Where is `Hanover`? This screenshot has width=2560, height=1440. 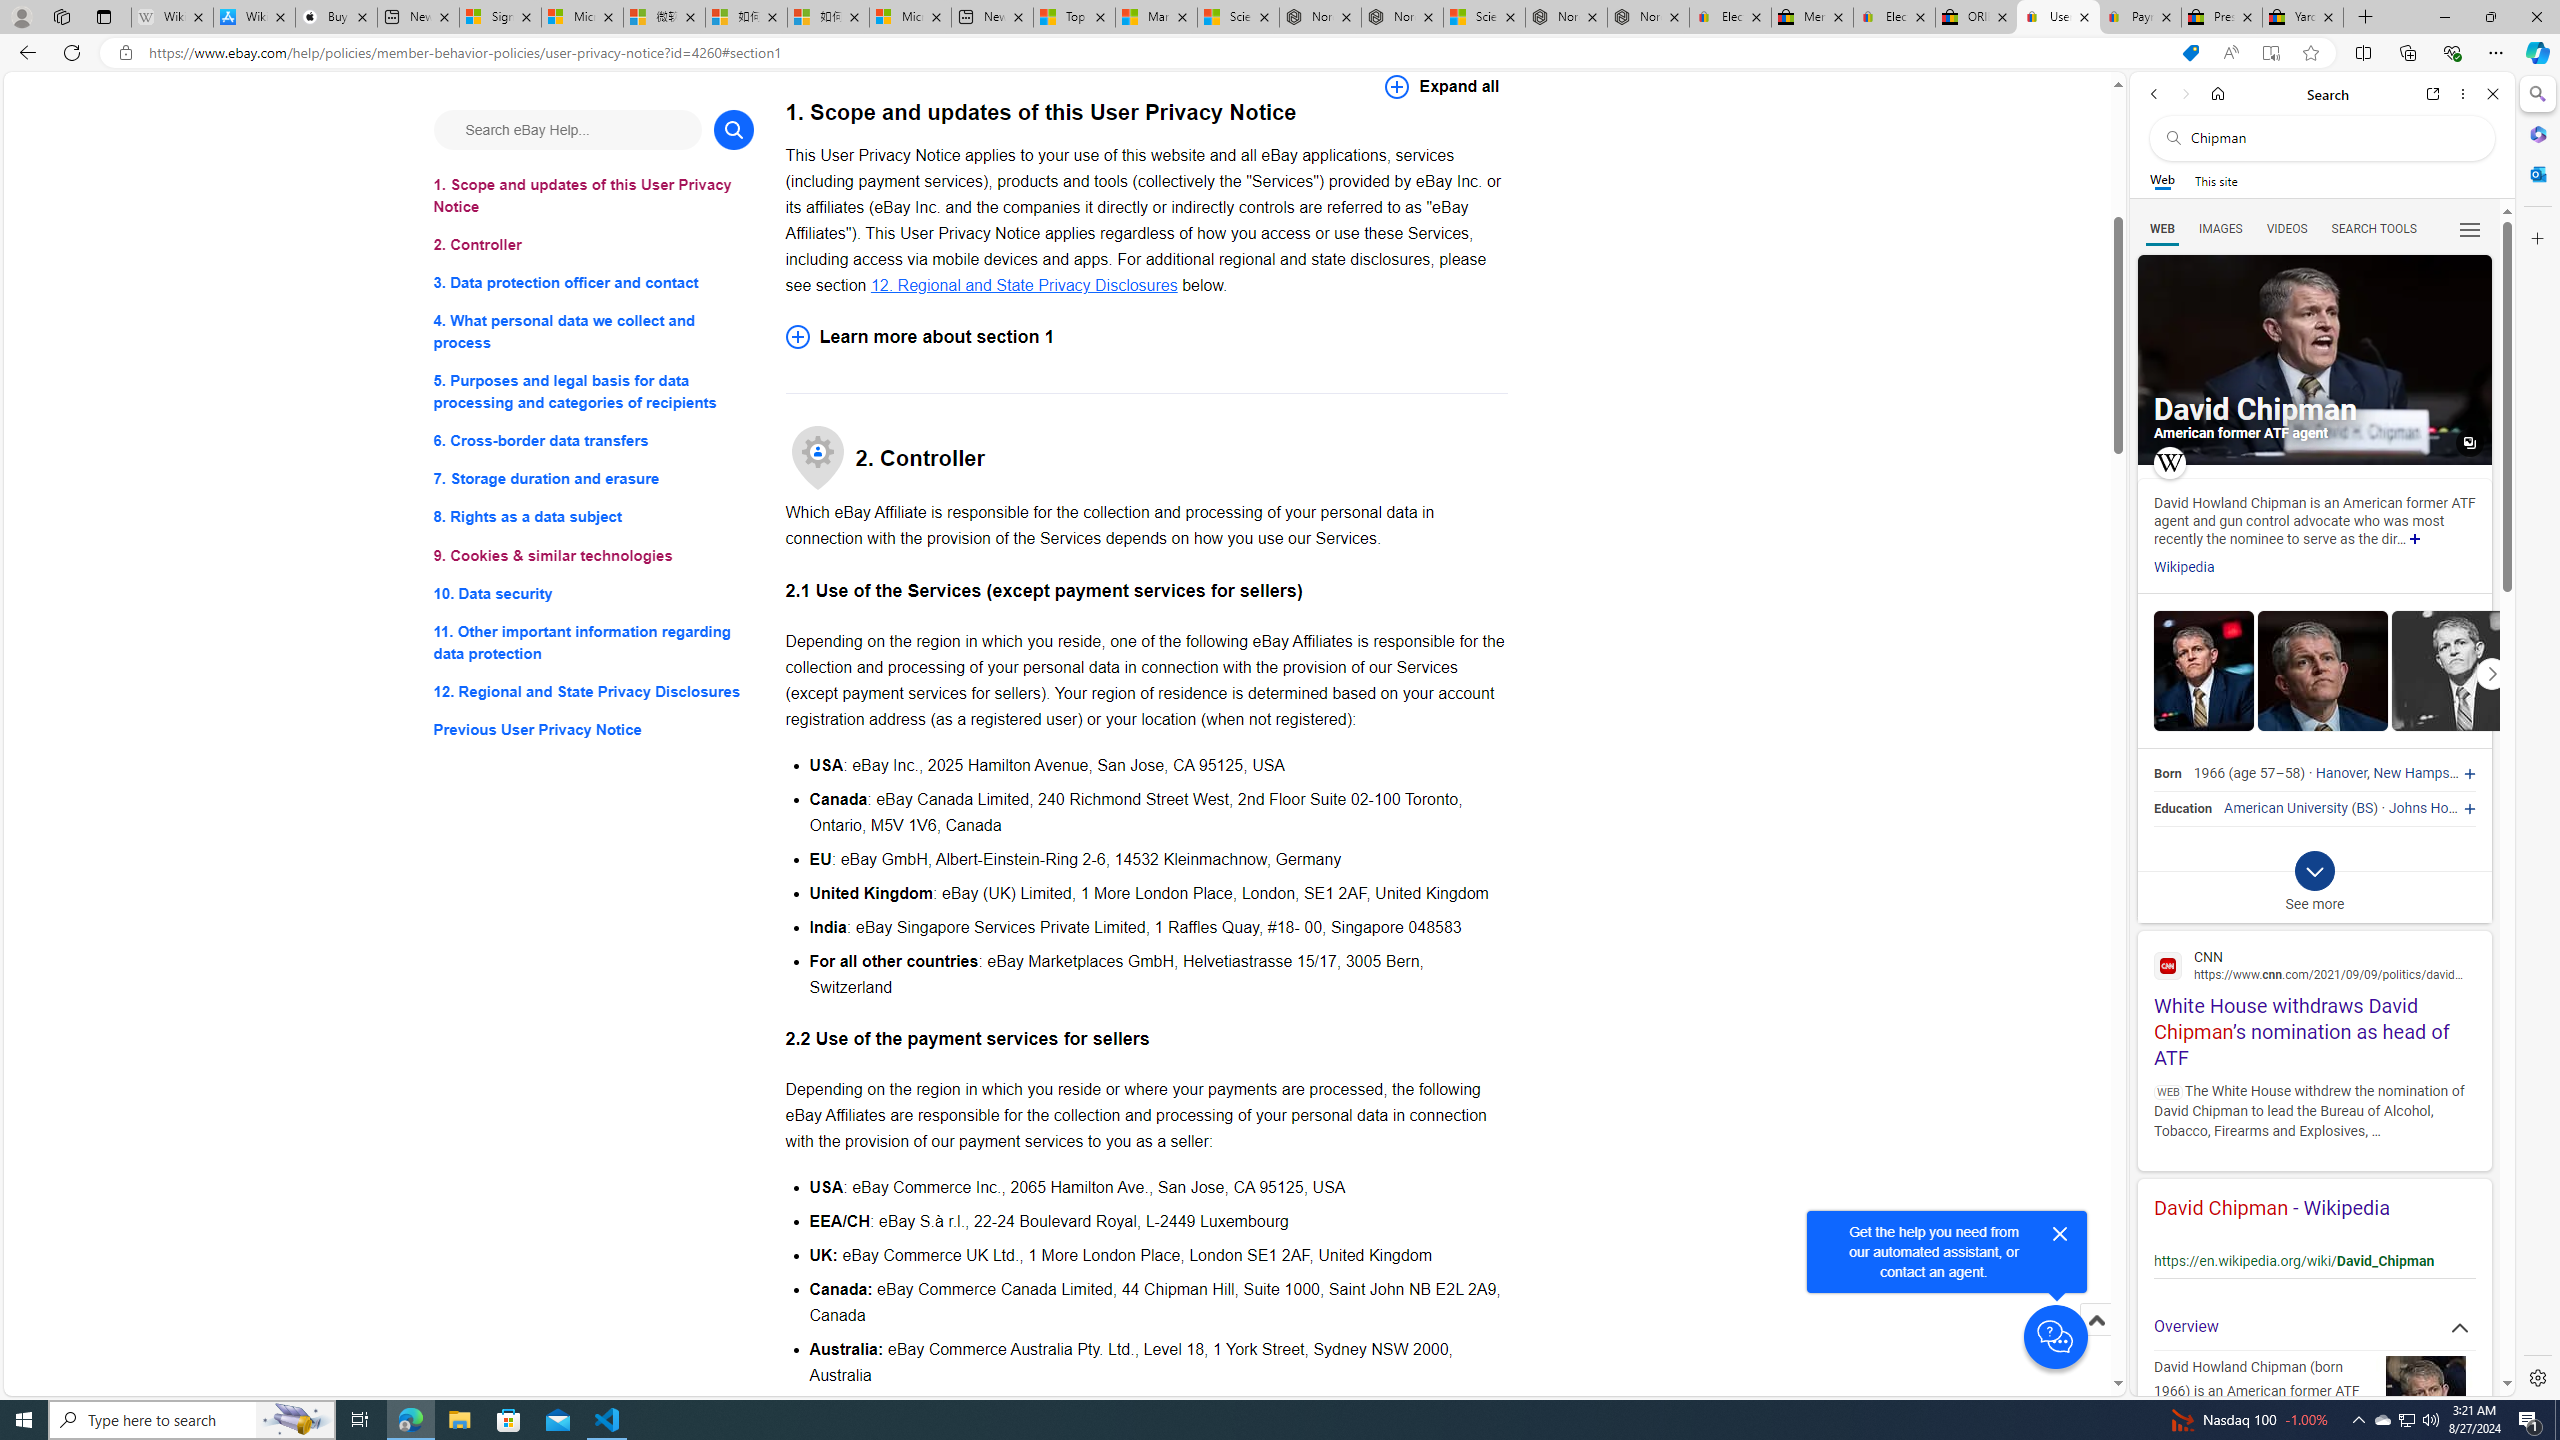 Hanover is located at coordinates (2341, 774).